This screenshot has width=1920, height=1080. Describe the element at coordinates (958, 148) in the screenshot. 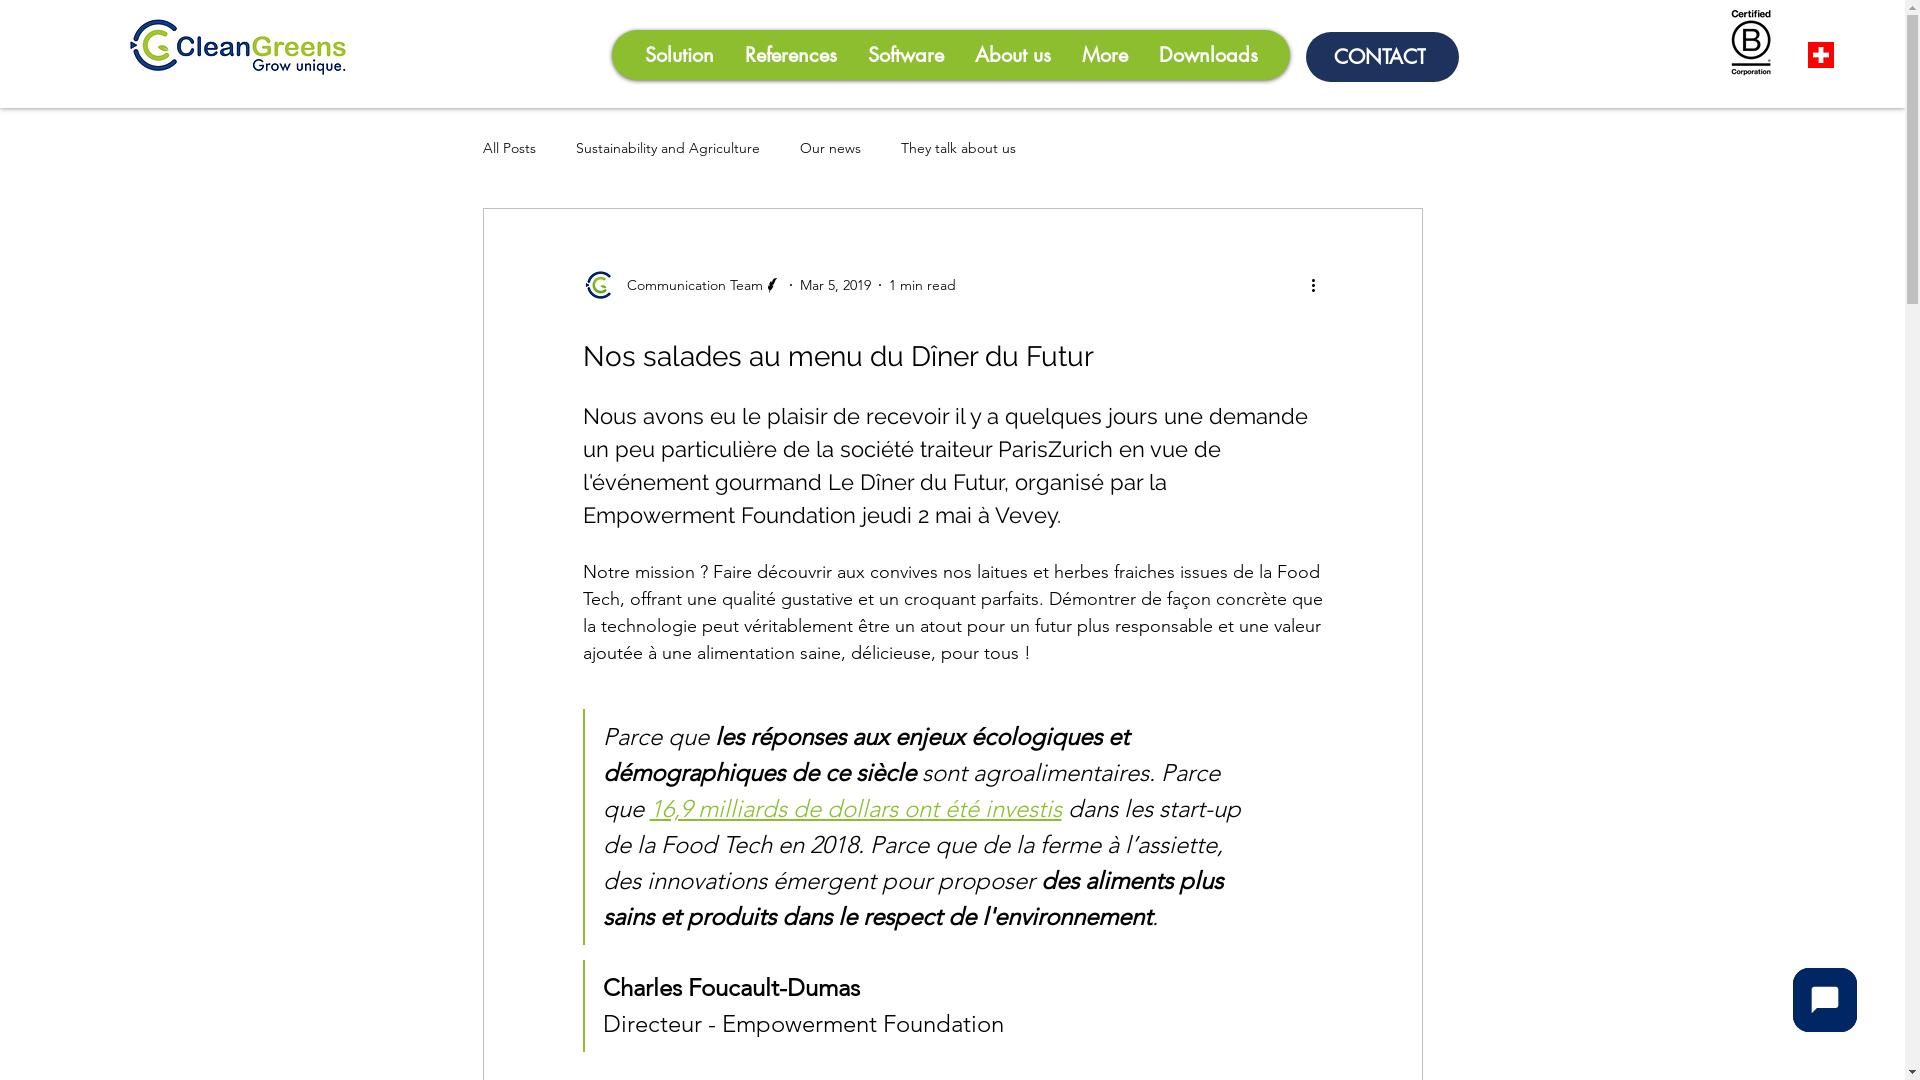

I see `They talk about us` at that location.